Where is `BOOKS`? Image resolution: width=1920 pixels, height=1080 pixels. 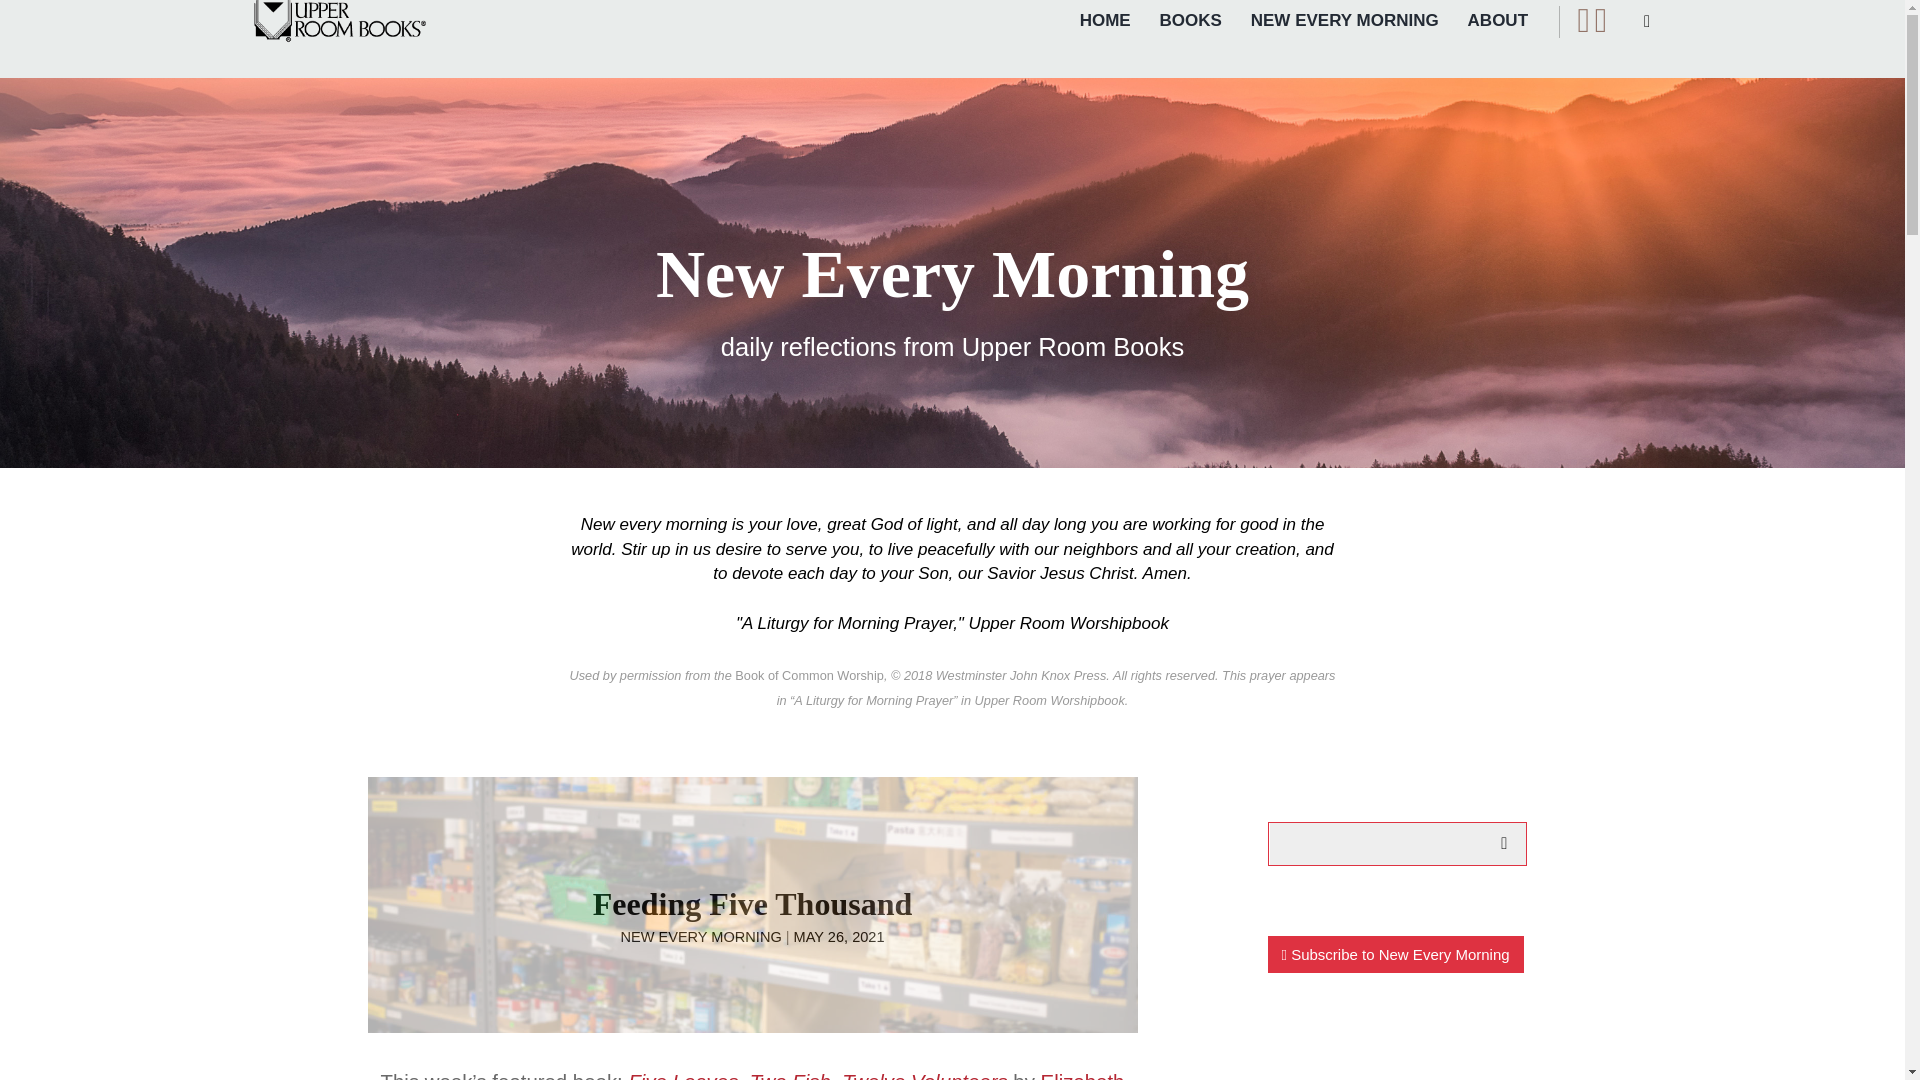 BOOKS is located at coordinates (1190, 20).